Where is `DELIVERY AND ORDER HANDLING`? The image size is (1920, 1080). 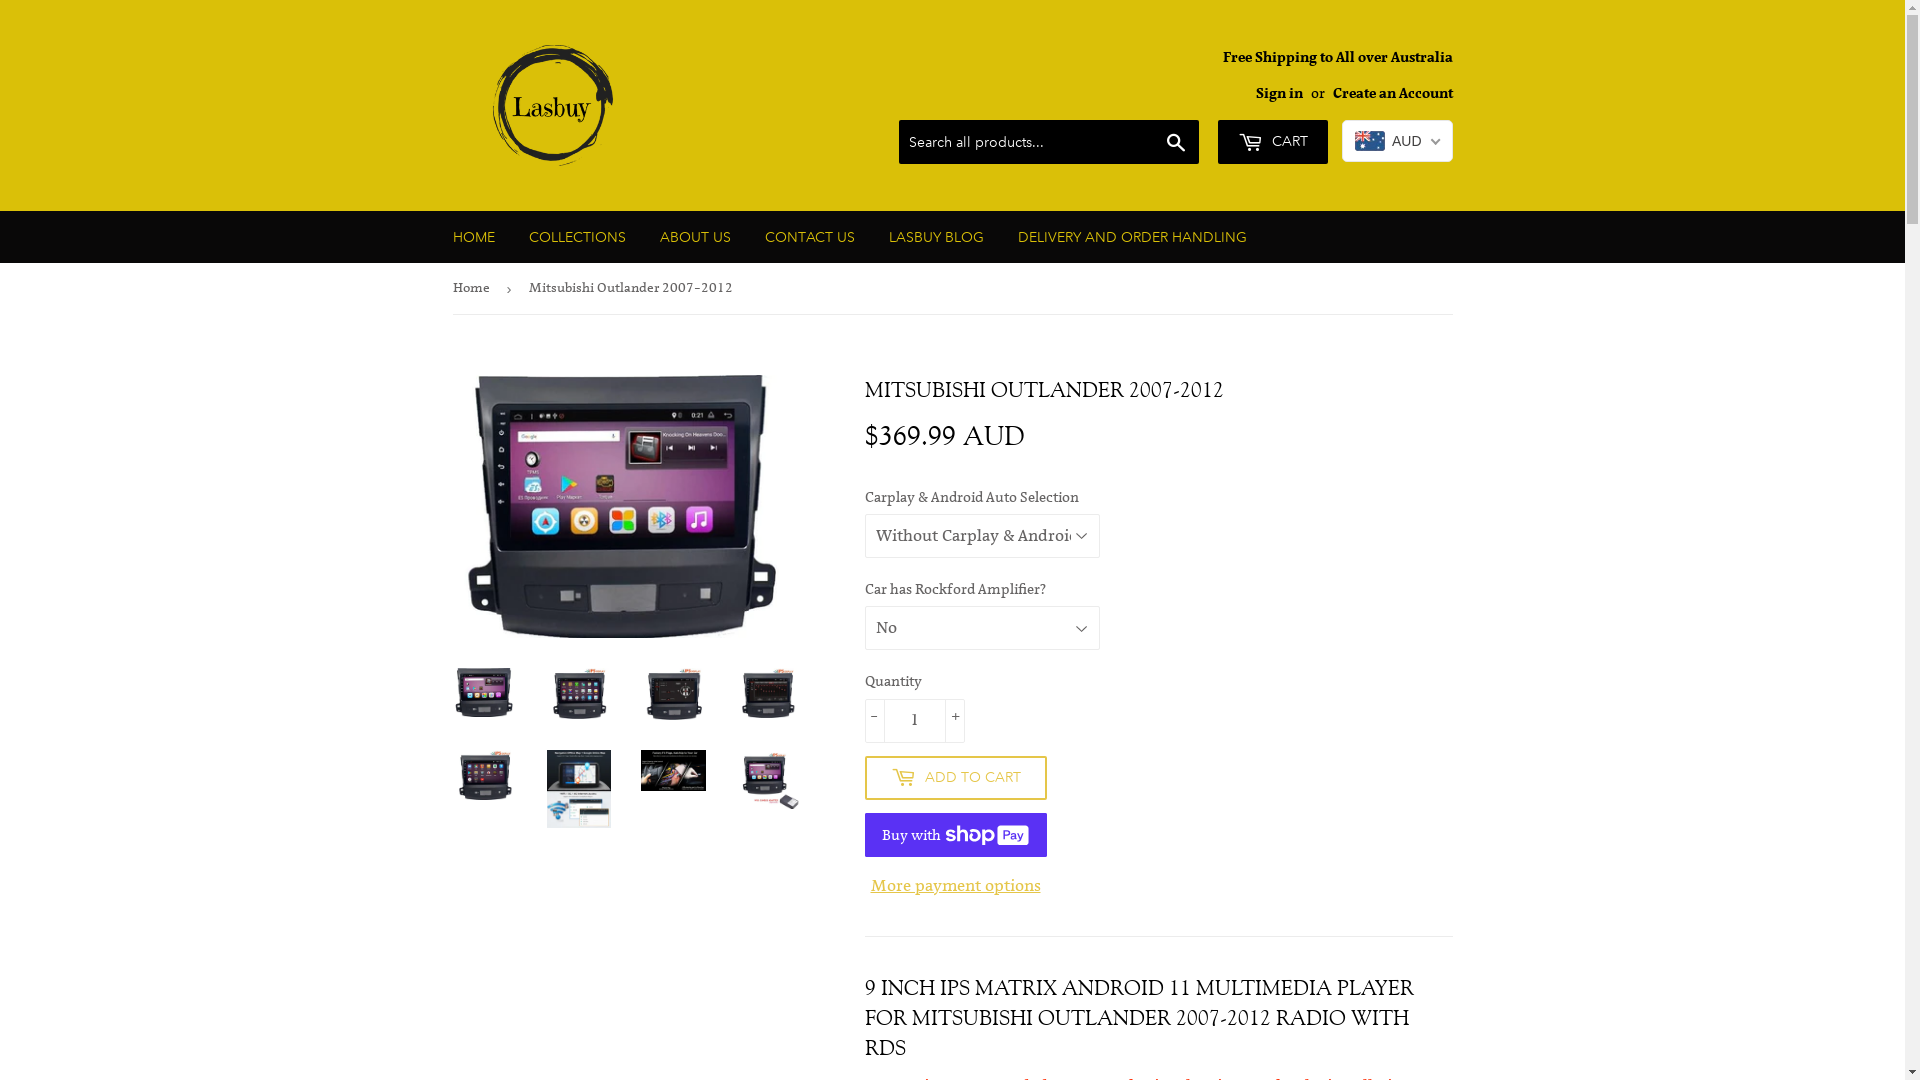 DELIVERY AND ORDER HANDLING is located at coordinates (1132, 237).